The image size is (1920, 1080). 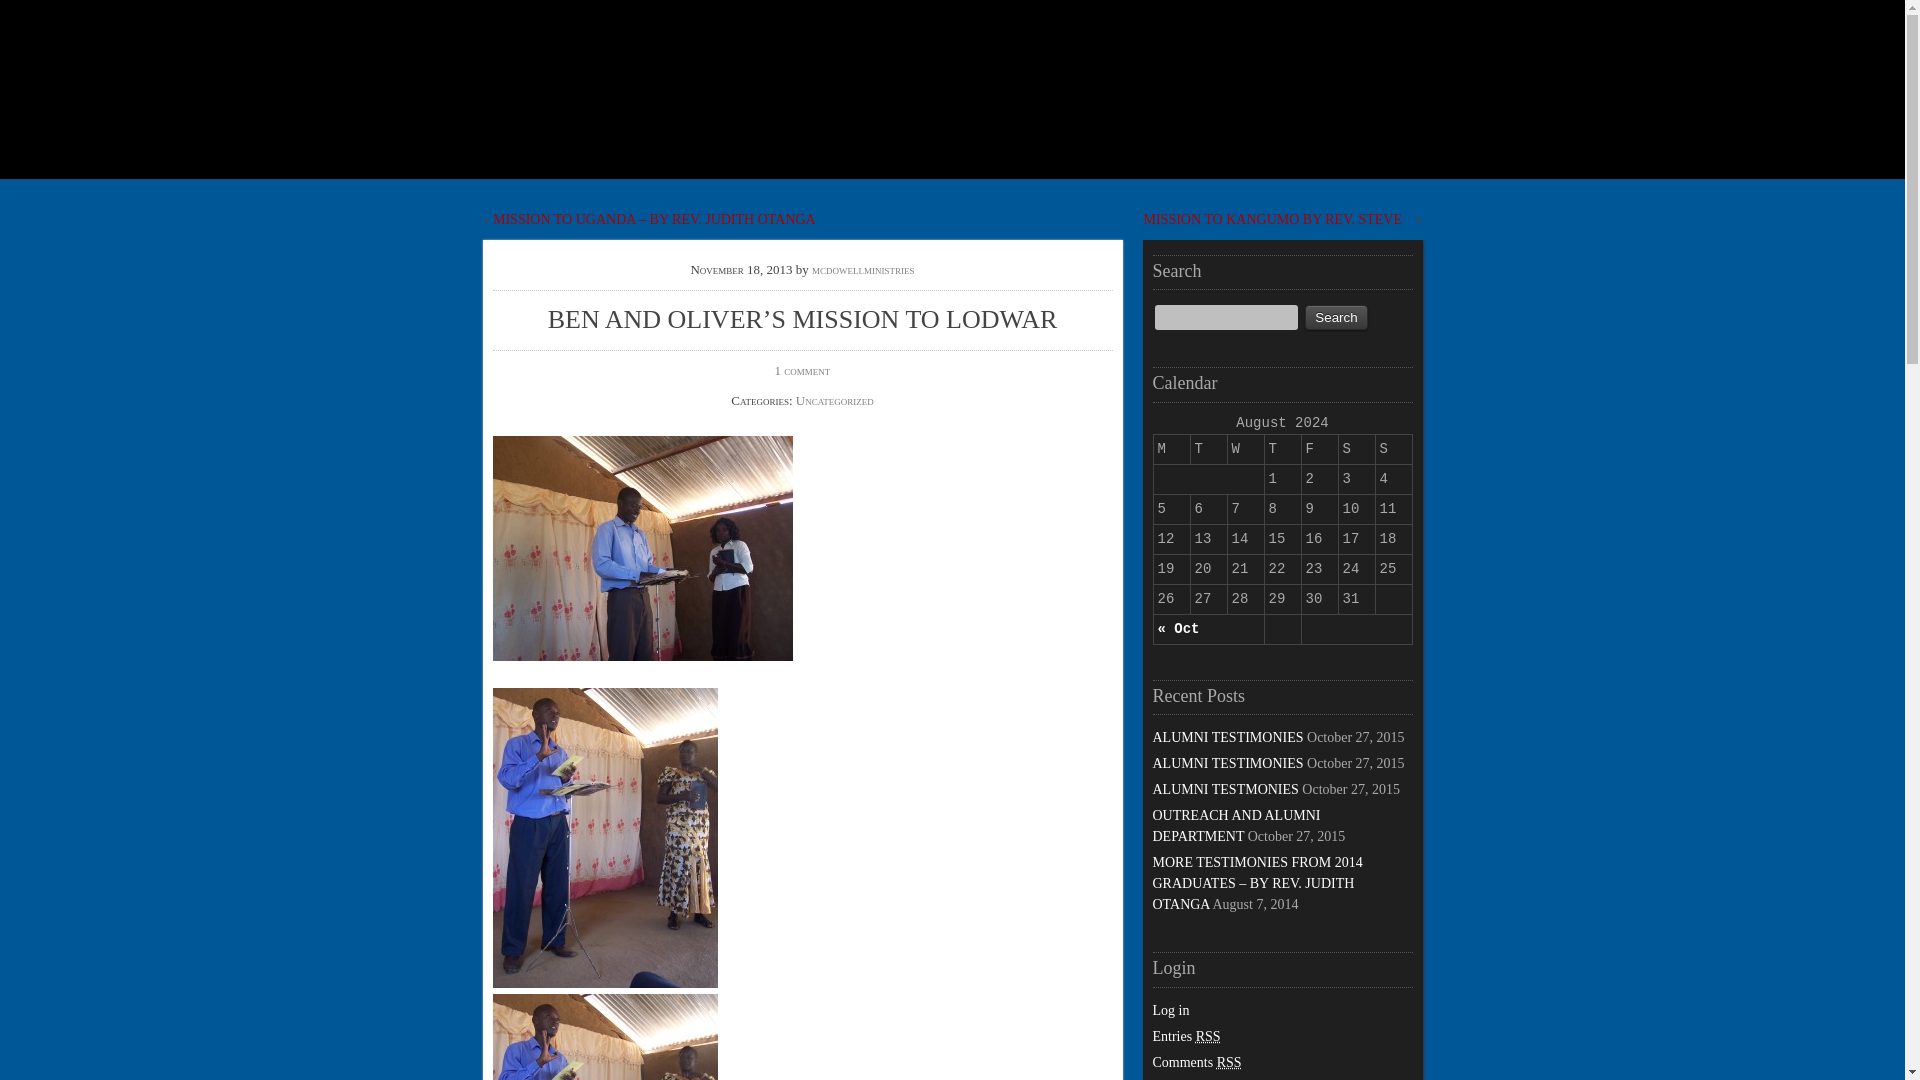 What do you see at coordinates (1172, 449) in the screenshot?
I see `Monday` at bounding box center [1172, 449].